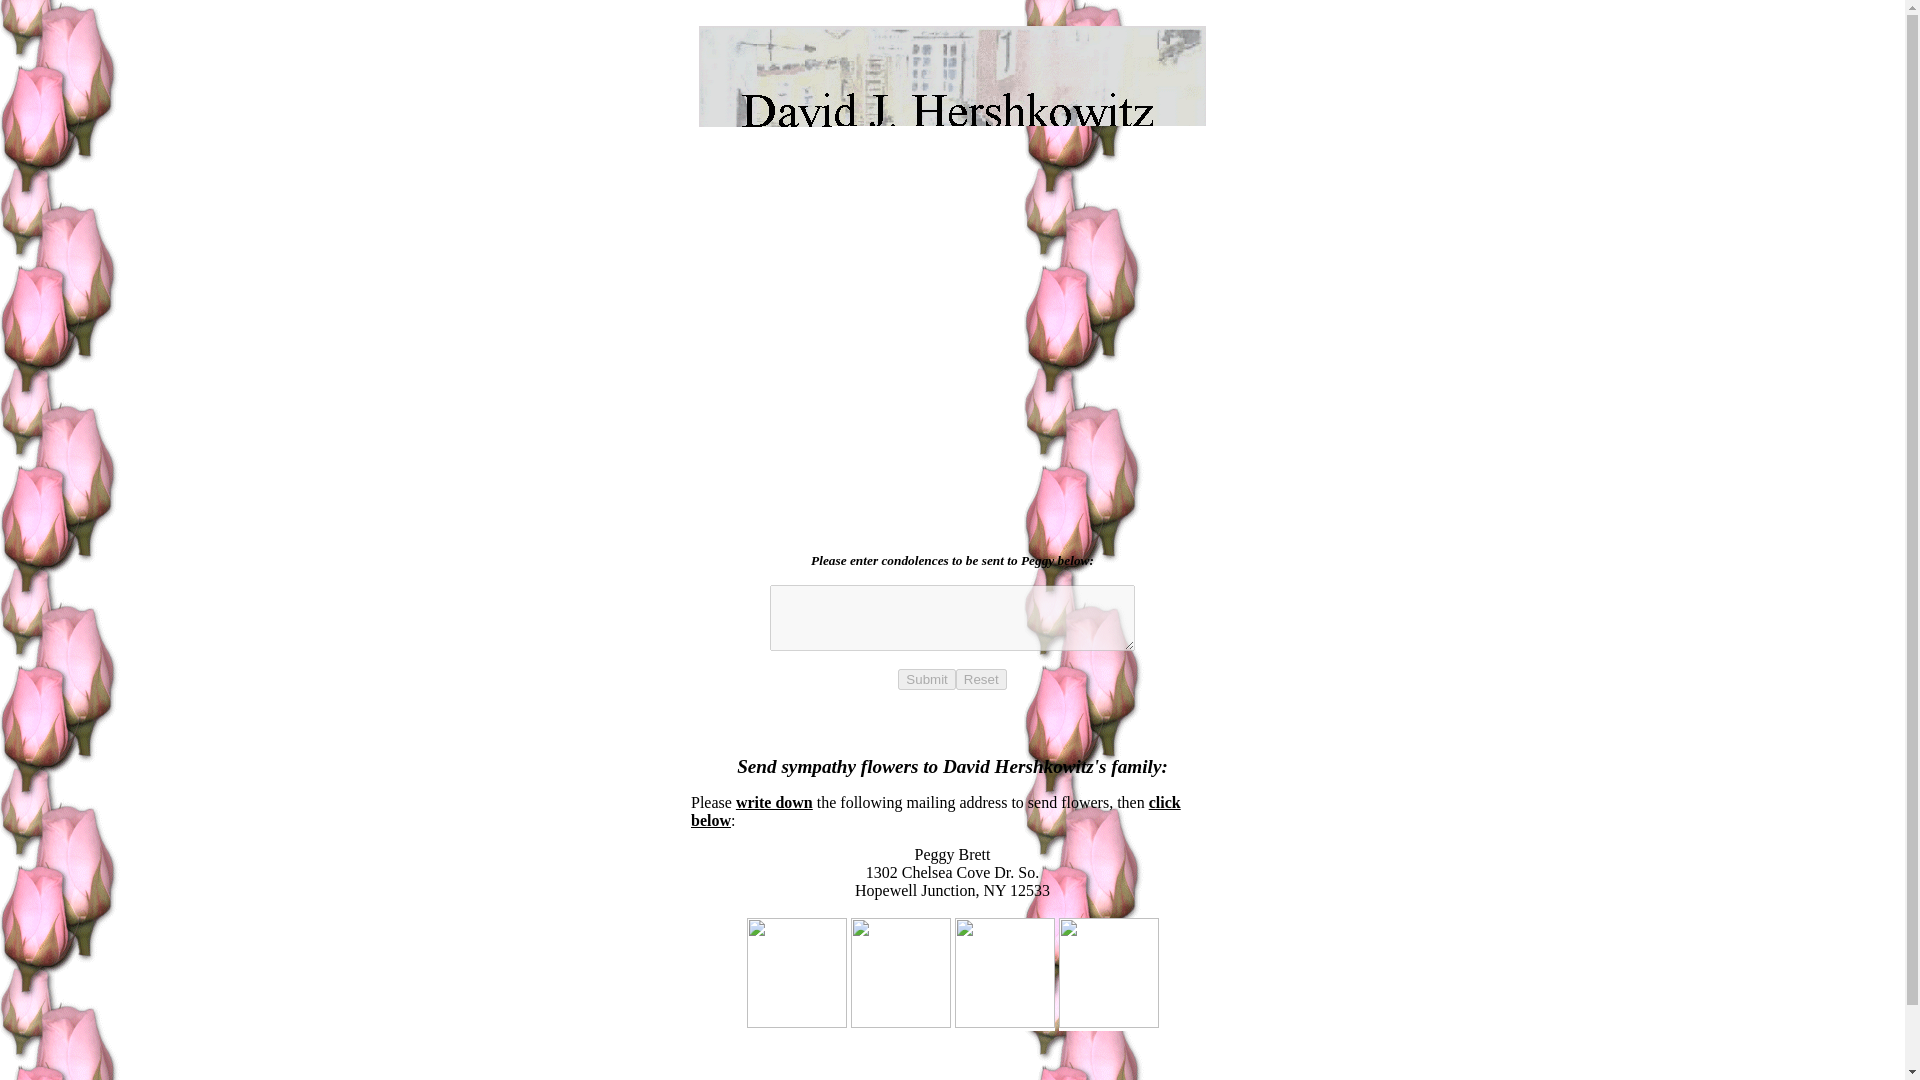 This screenshot has height=1080, width=1920. I want to click on Reset, so click(981, 679).